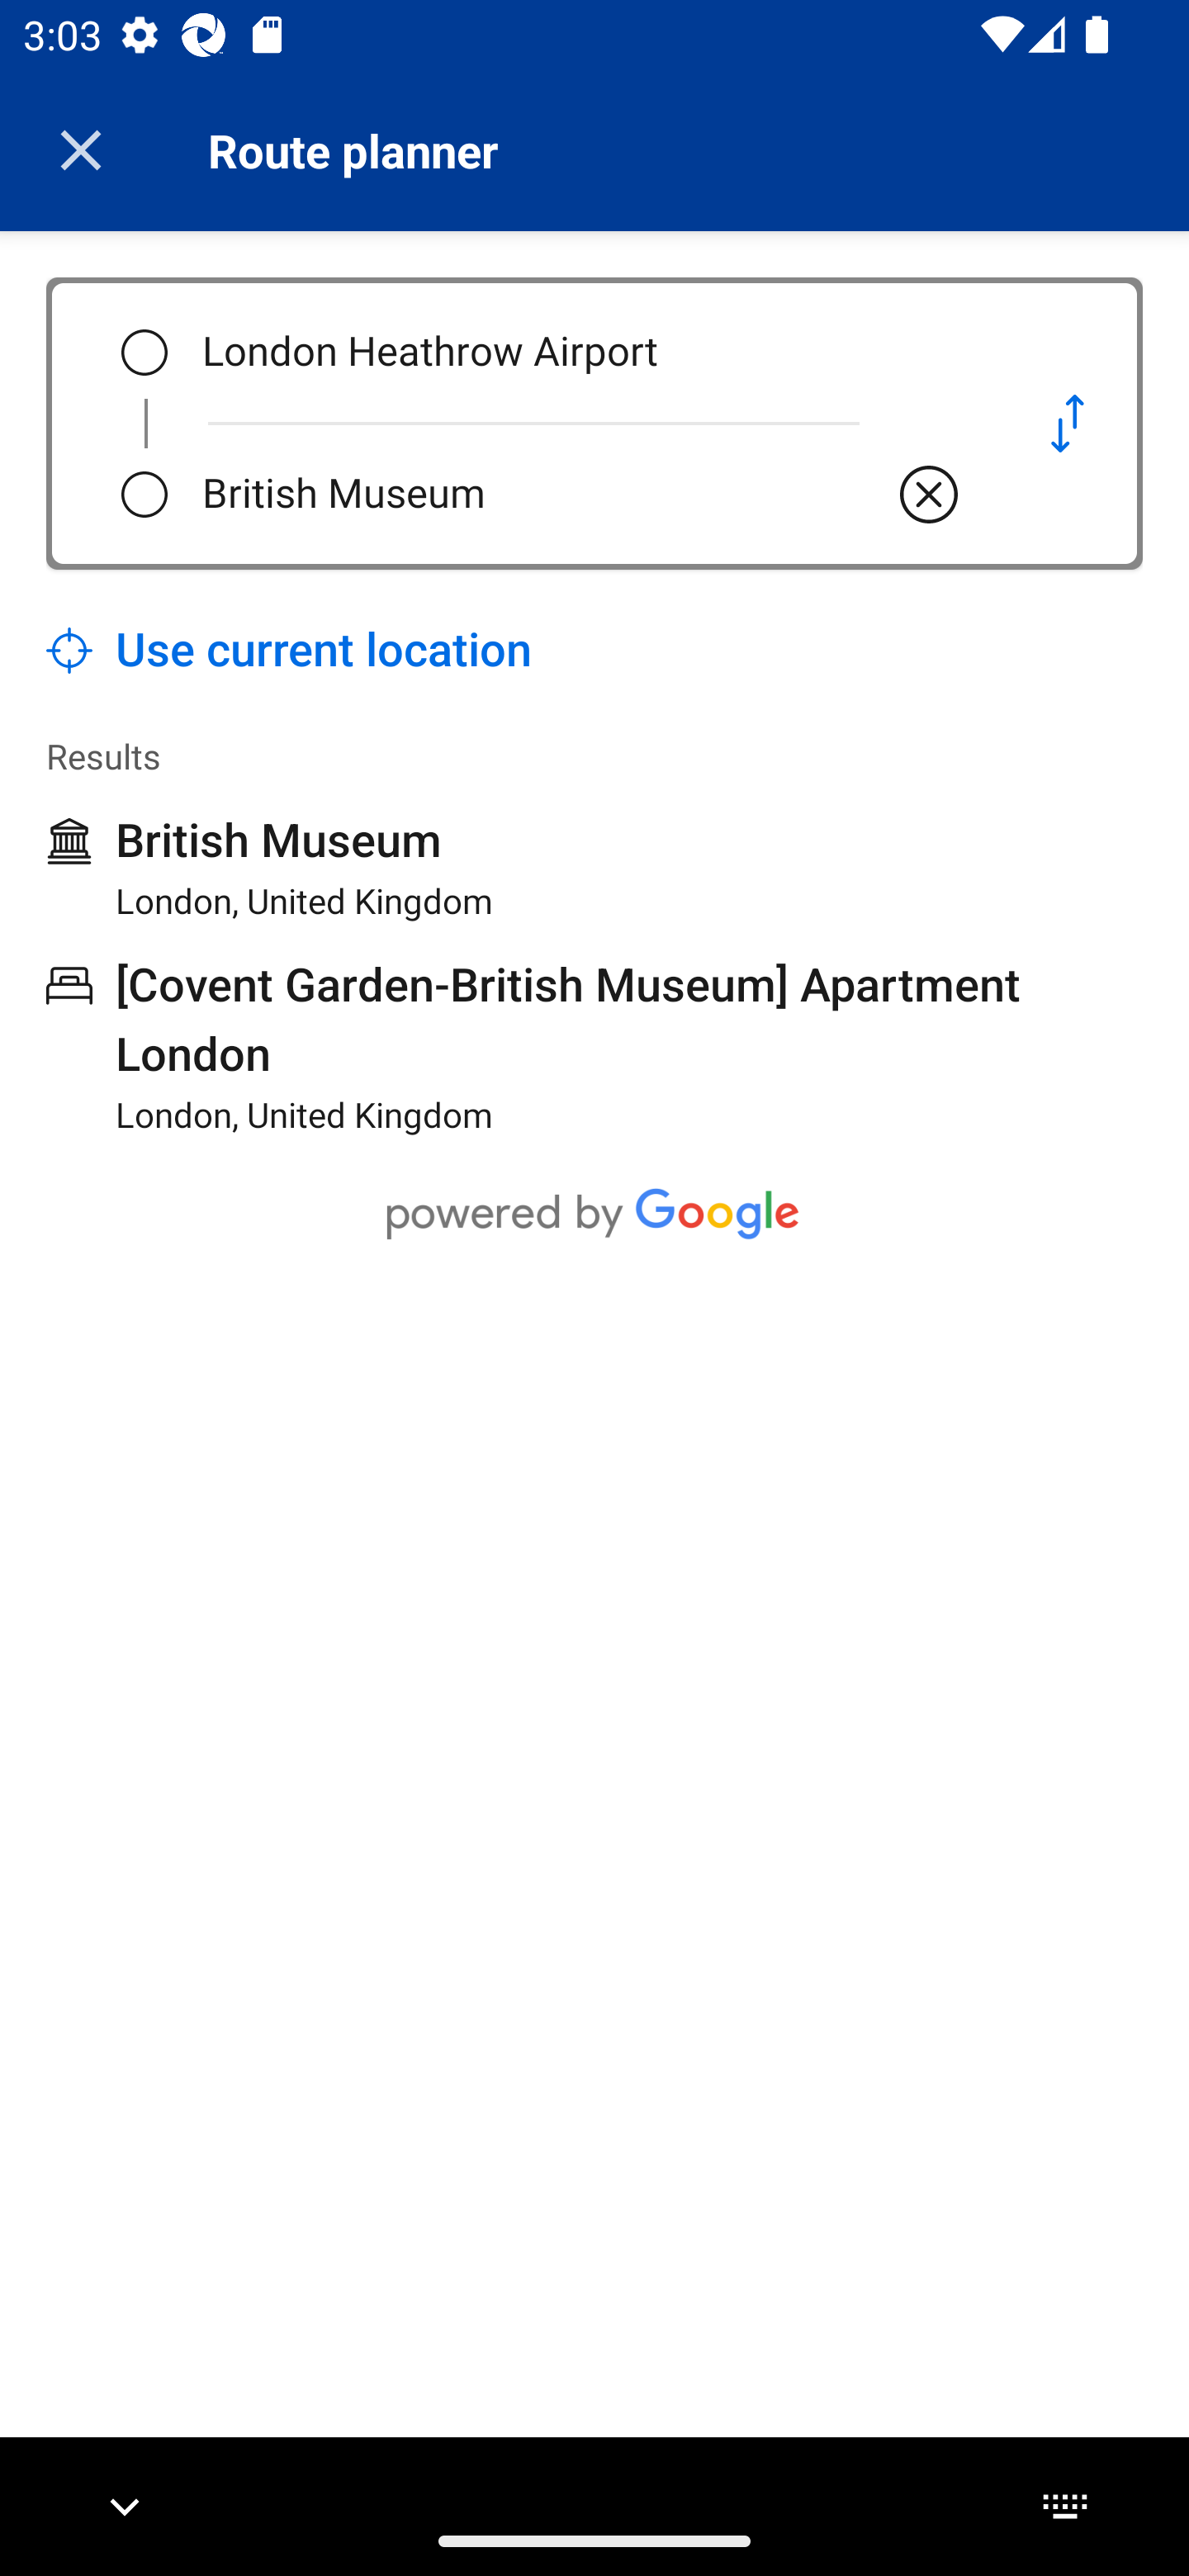  What do you see at coordinates (583, 353) in the screenshot?
I see `London Heathrow Airport` at bounding box center [583, 353].